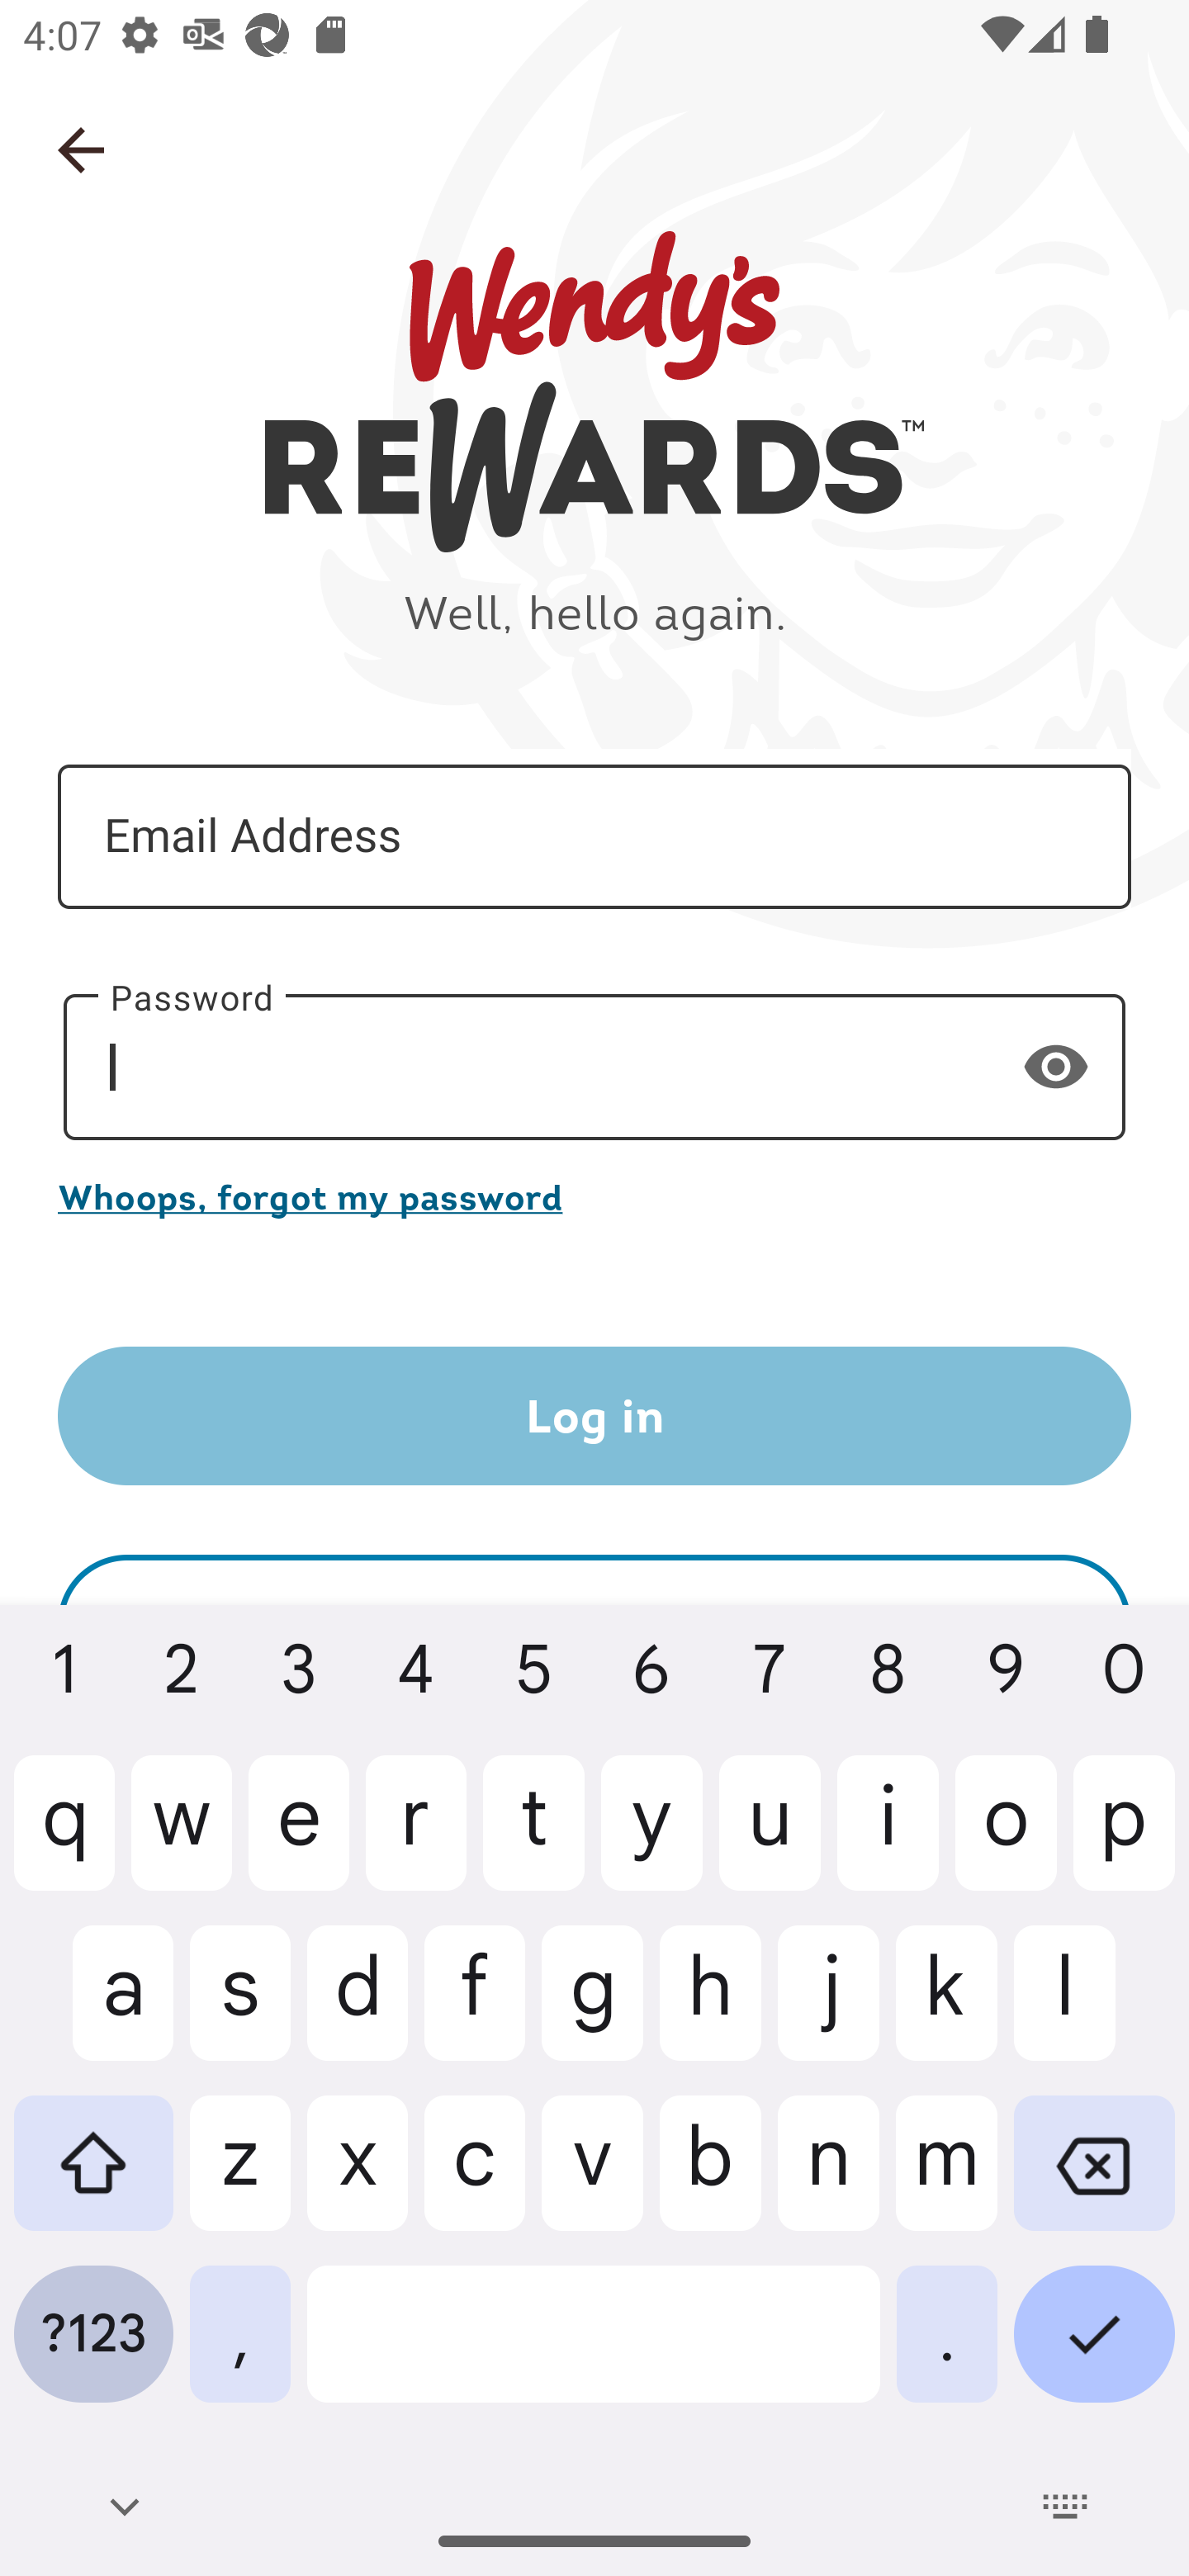  What do you see at coordinates (594, 1196) in the screenshot?
I see `Whoops, forgot my password` at bounding box center [594, 1196].